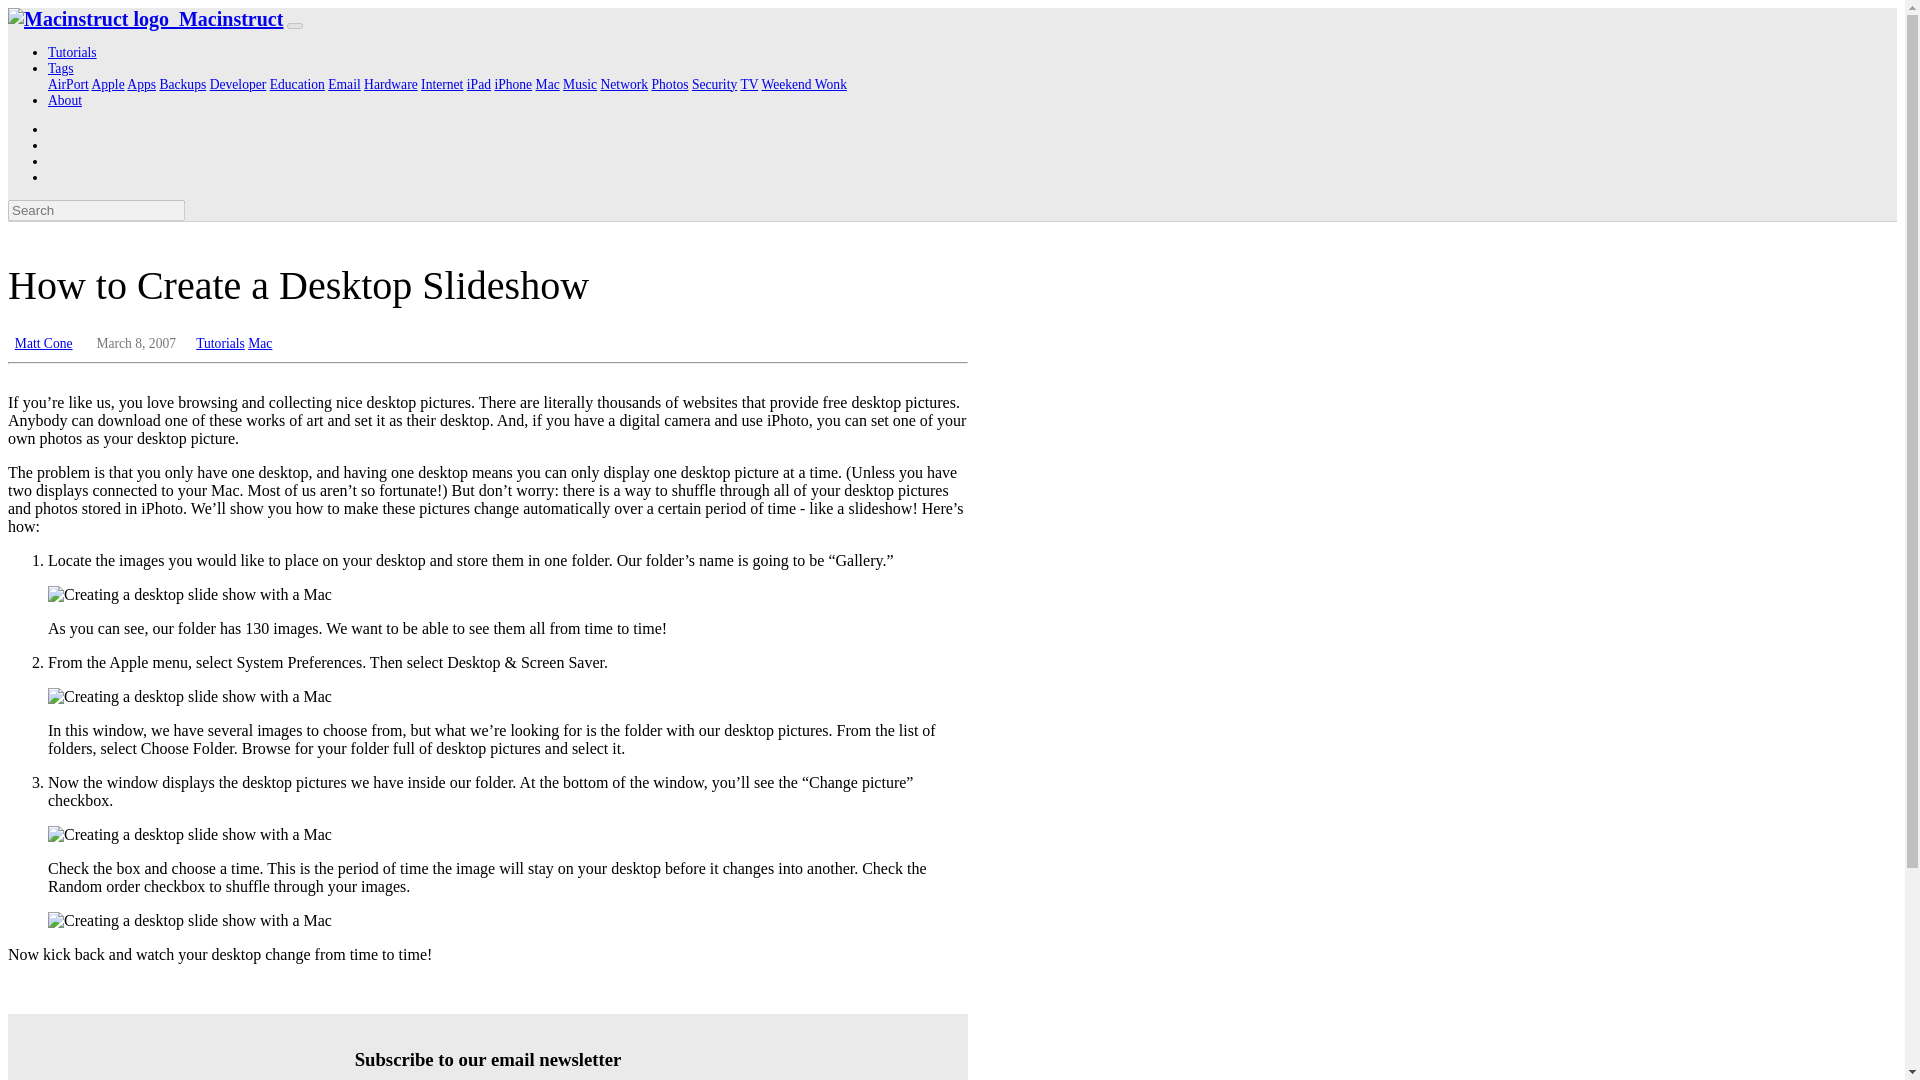 The width and height of the screenshot is (1920, 1080). What do you see at coordinates (297, 84) in the screenshot?
I see `Education` at bounding box center [297, 84].